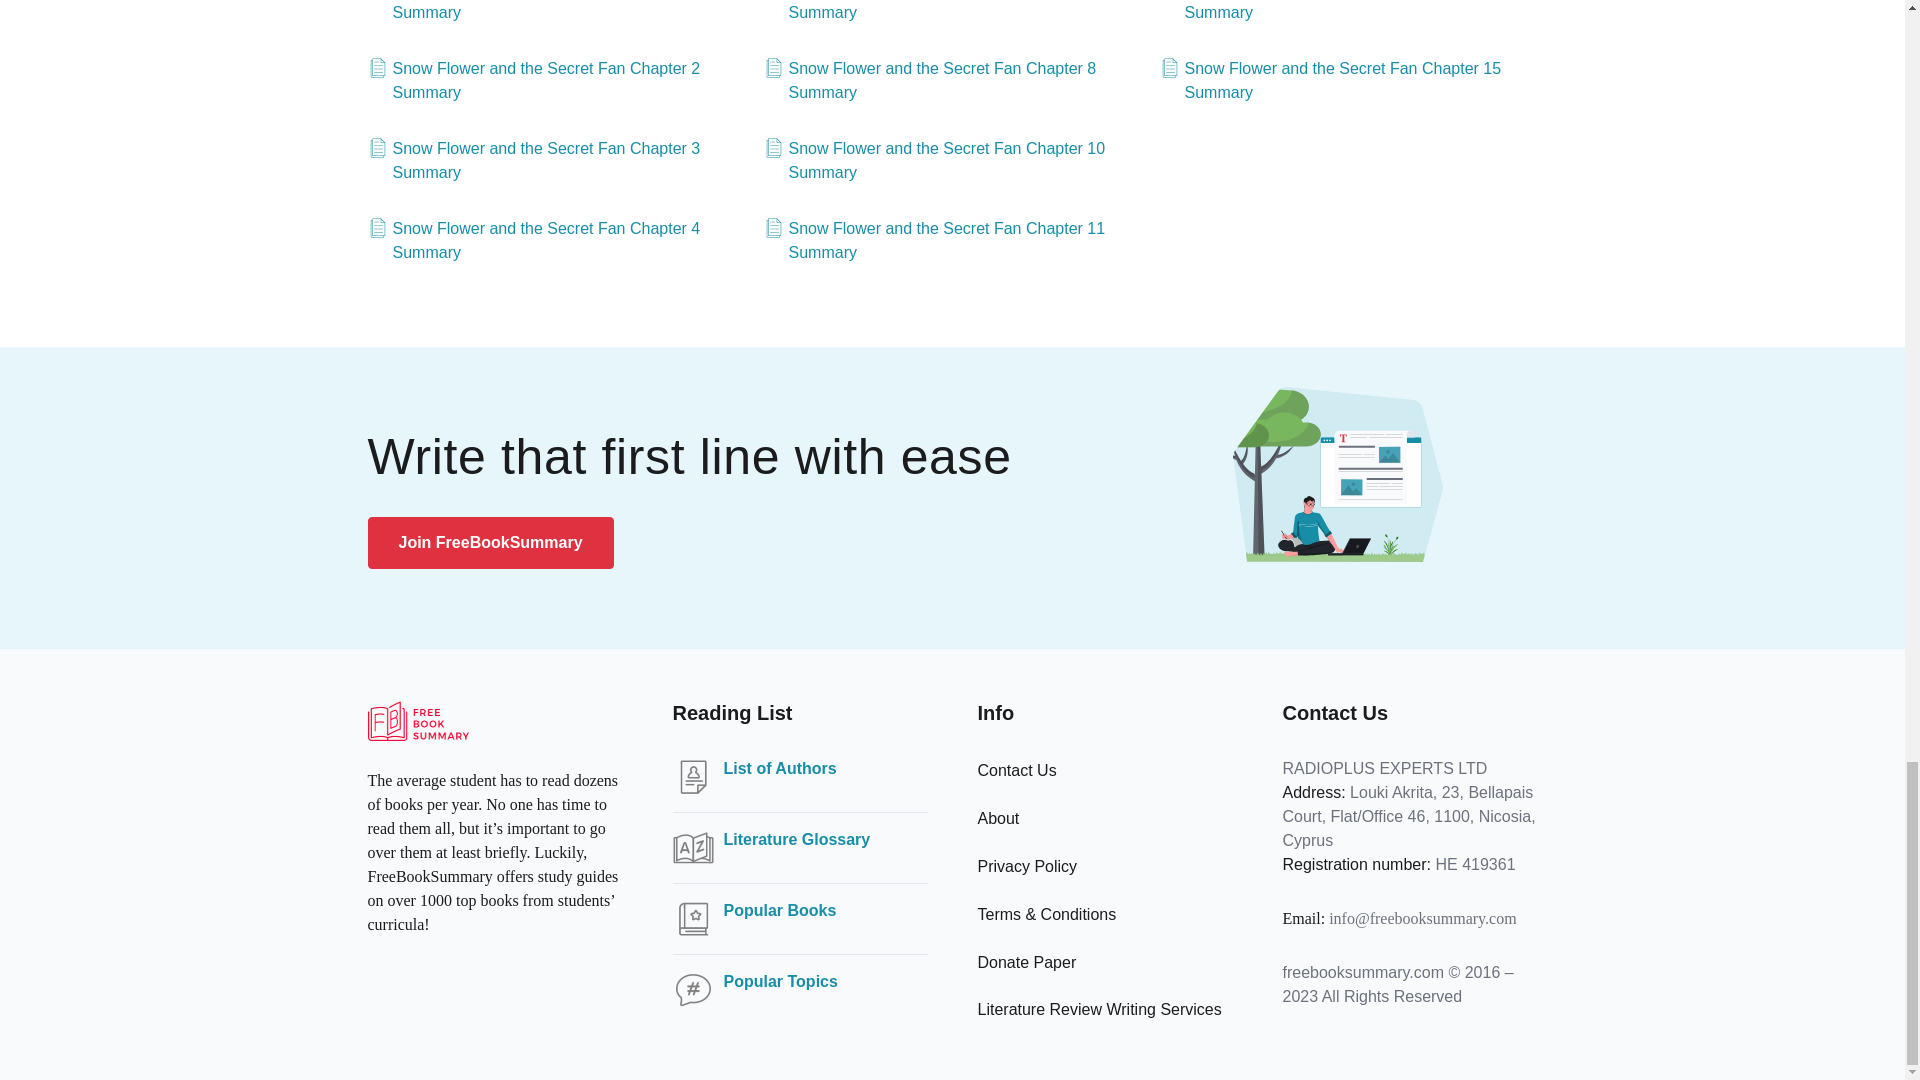 The height and width of the screenshot is (1080, 1920). What do you see at coordinates (998, 818) in the screenshot?
I see `About` at bounding box center [998, 818].